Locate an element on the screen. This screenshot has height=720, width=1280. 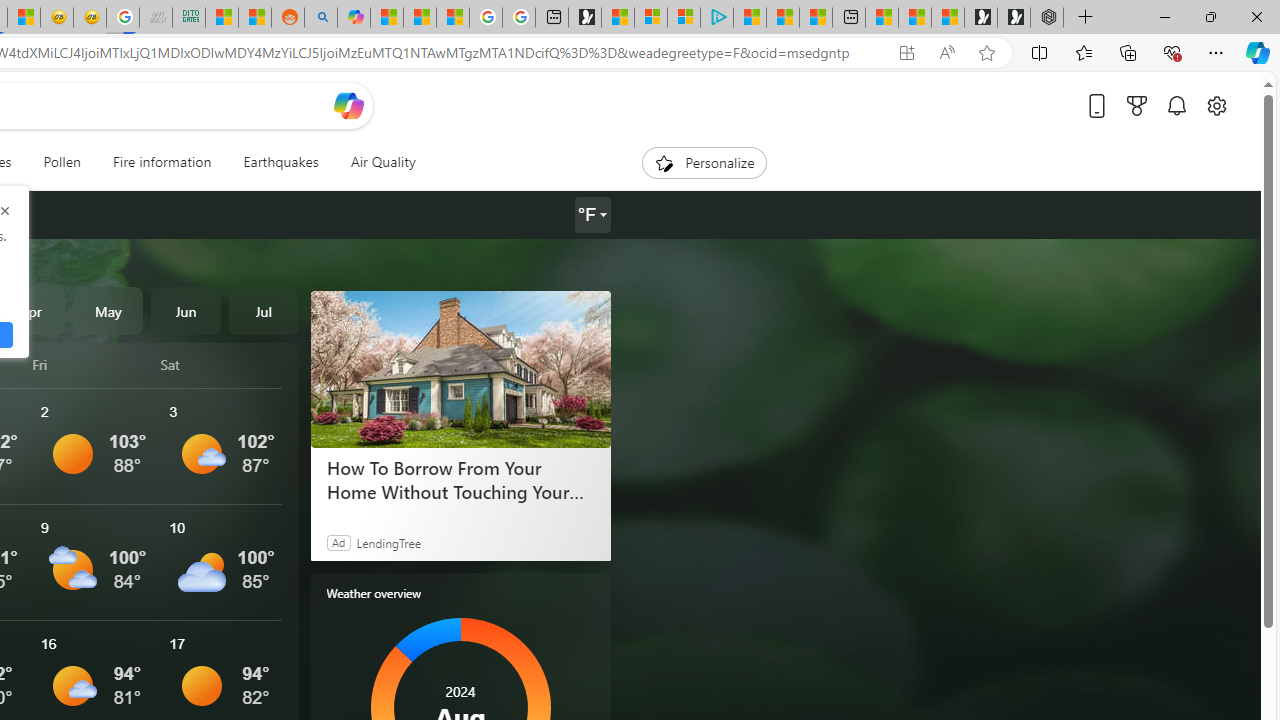
Weather settings is located at coordinates (592, 215).